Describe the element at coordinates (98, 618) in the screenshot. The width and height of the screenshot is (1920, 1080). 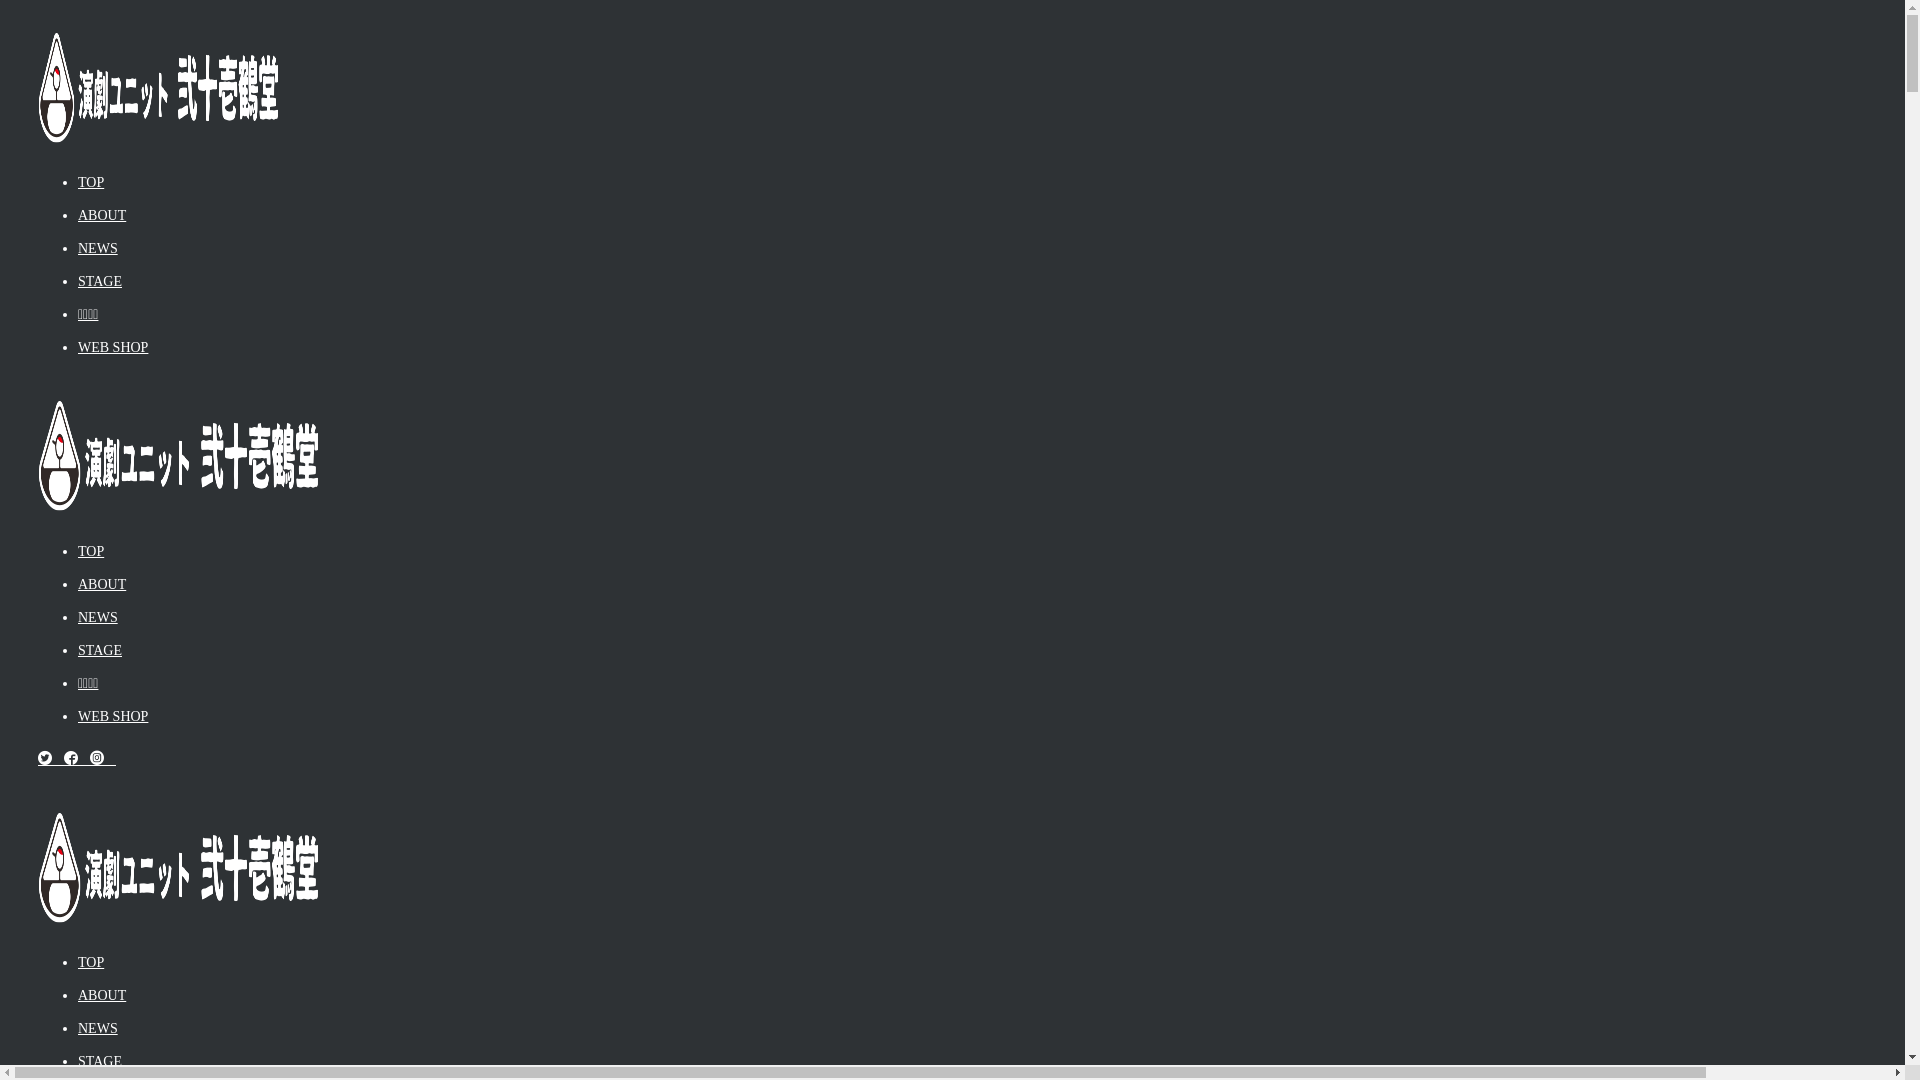
I see `NEWS` at that location.